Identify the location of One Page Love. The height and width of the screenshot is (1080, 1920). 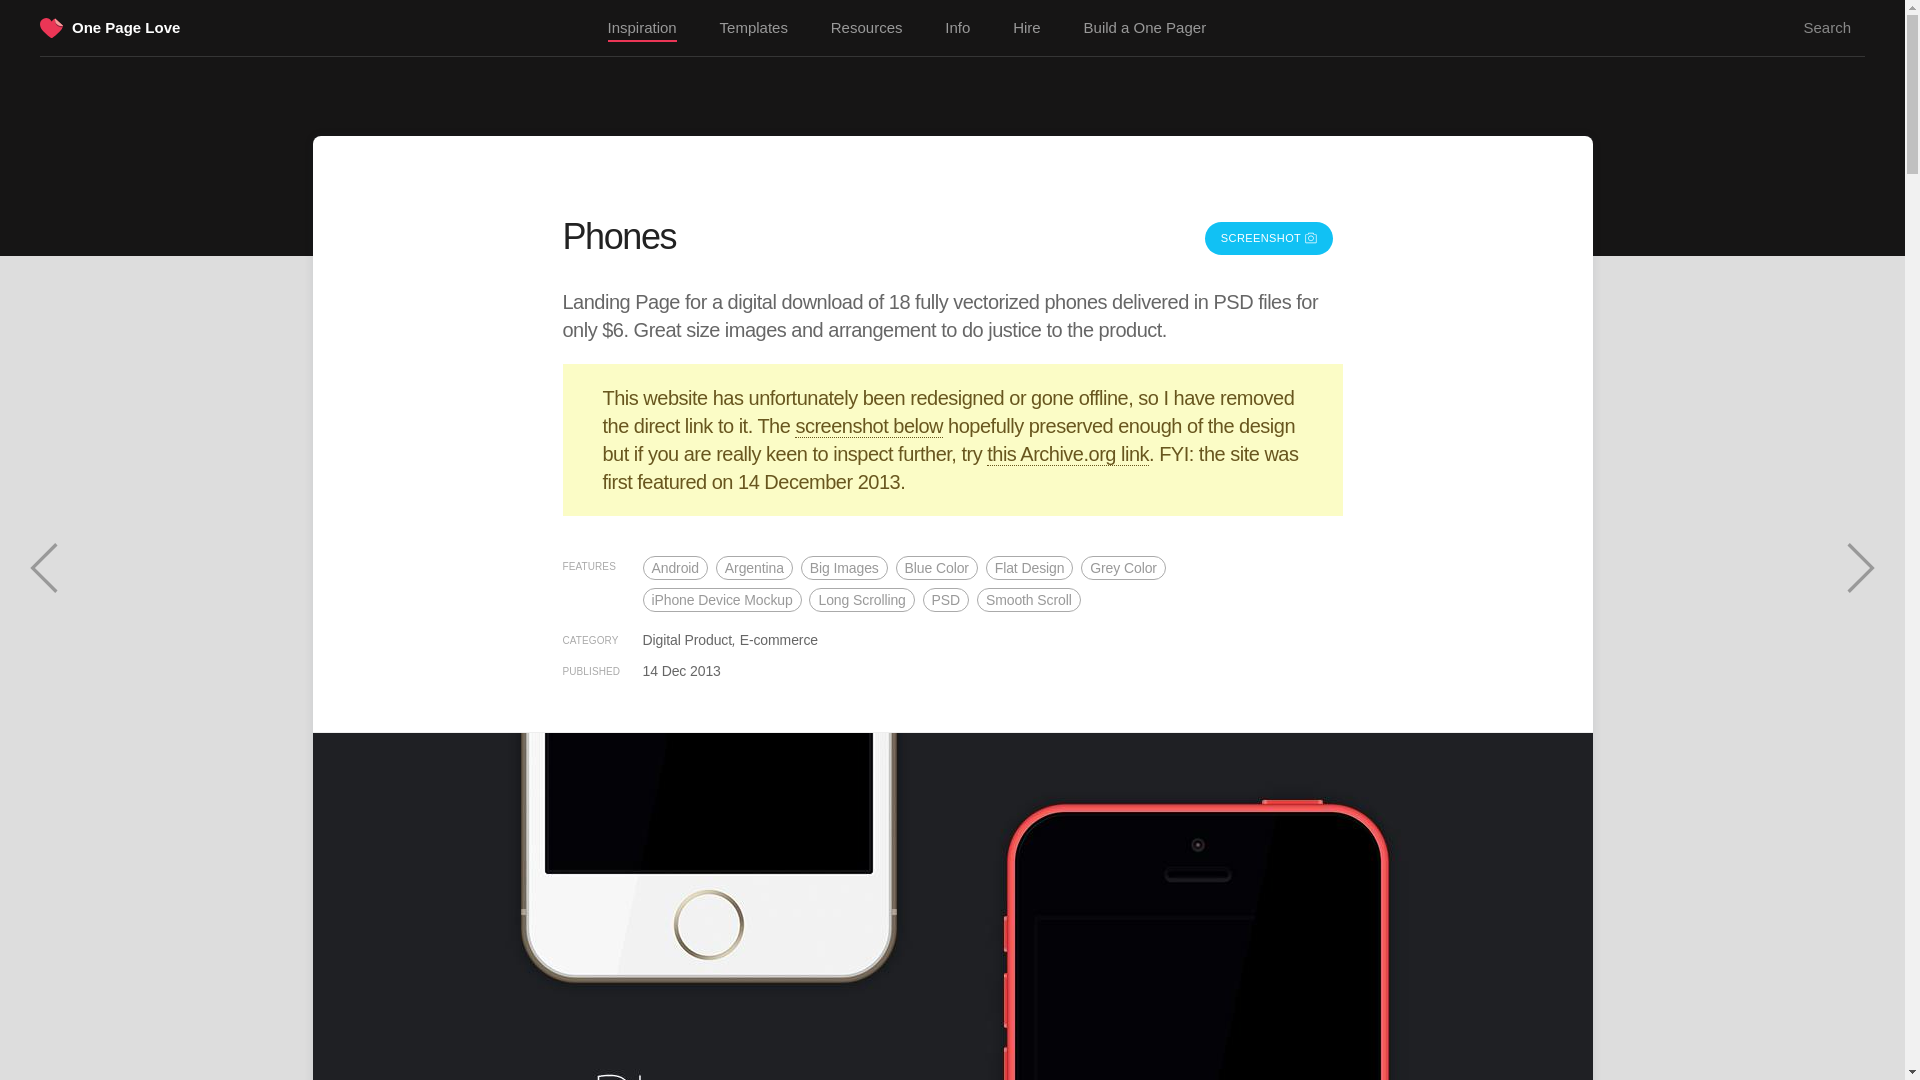
(126, 27).